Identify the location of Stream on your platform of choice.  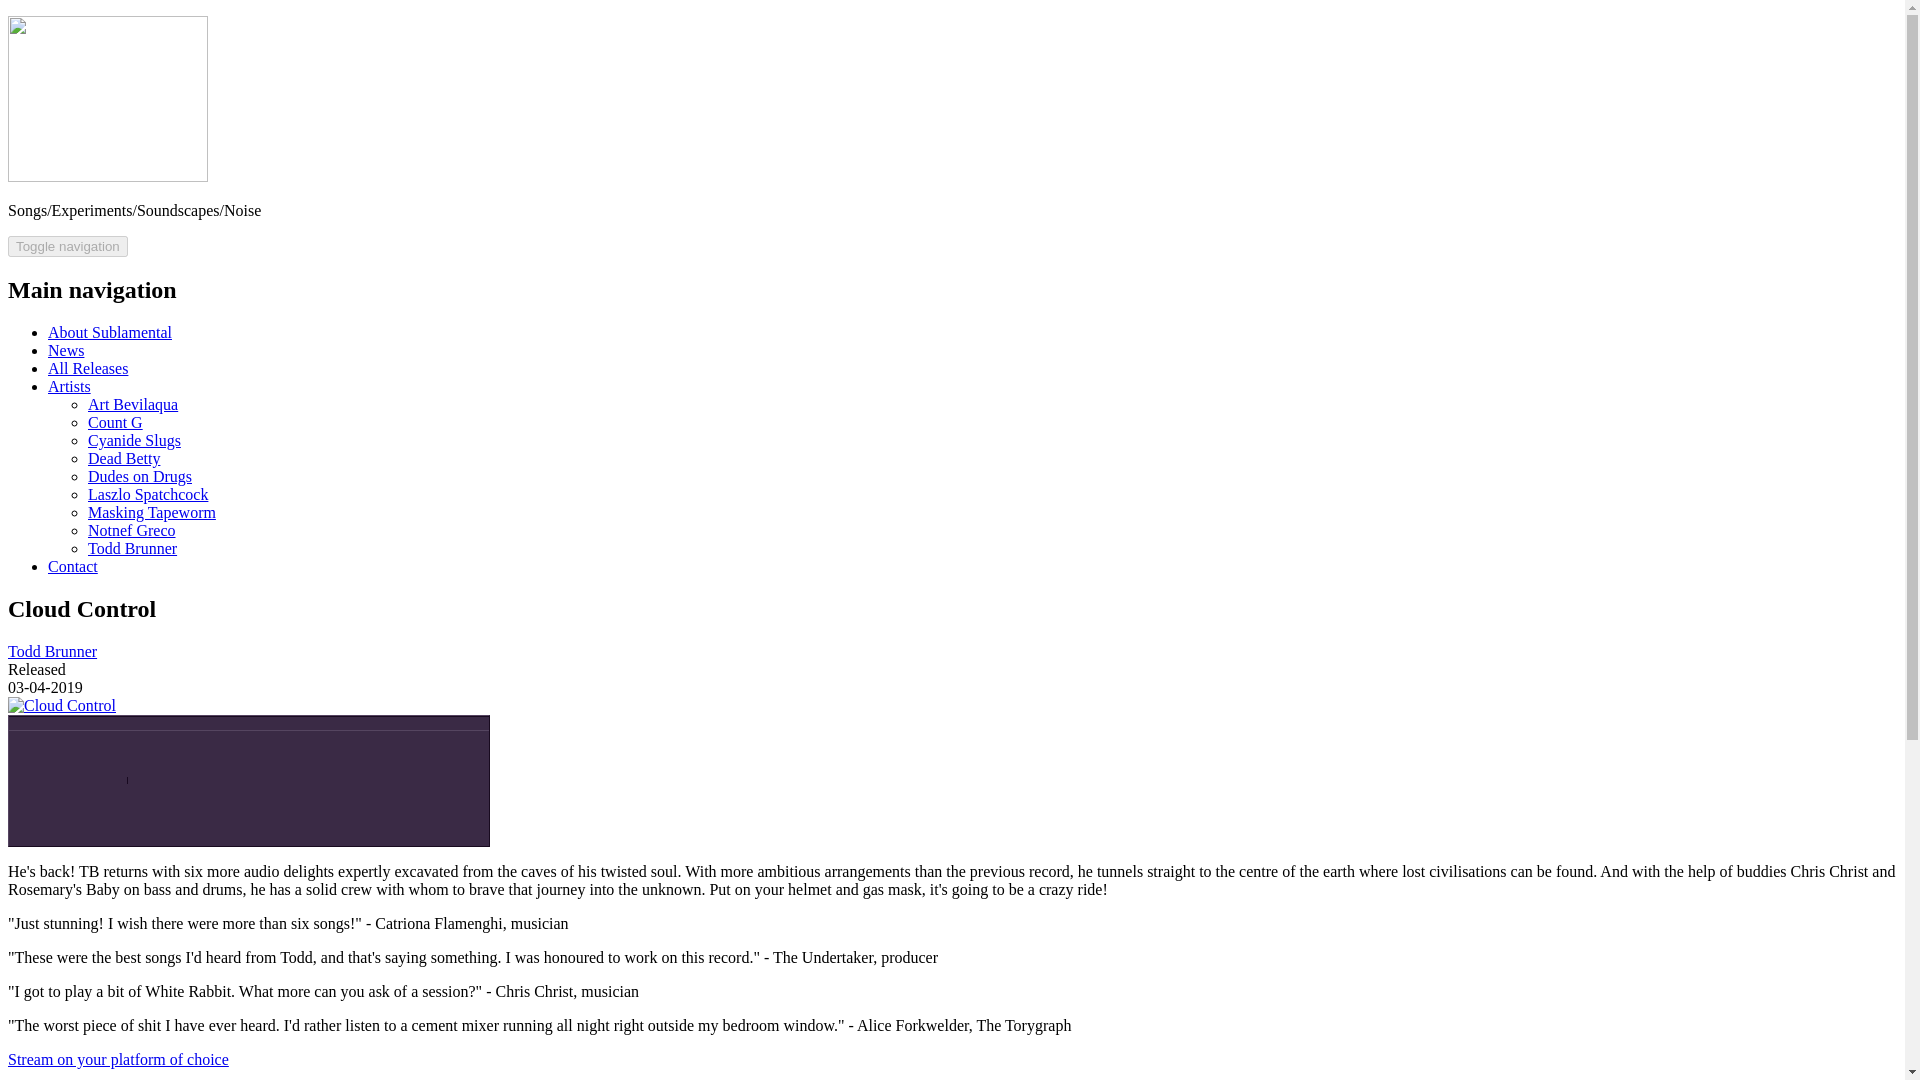
(118, 1059).